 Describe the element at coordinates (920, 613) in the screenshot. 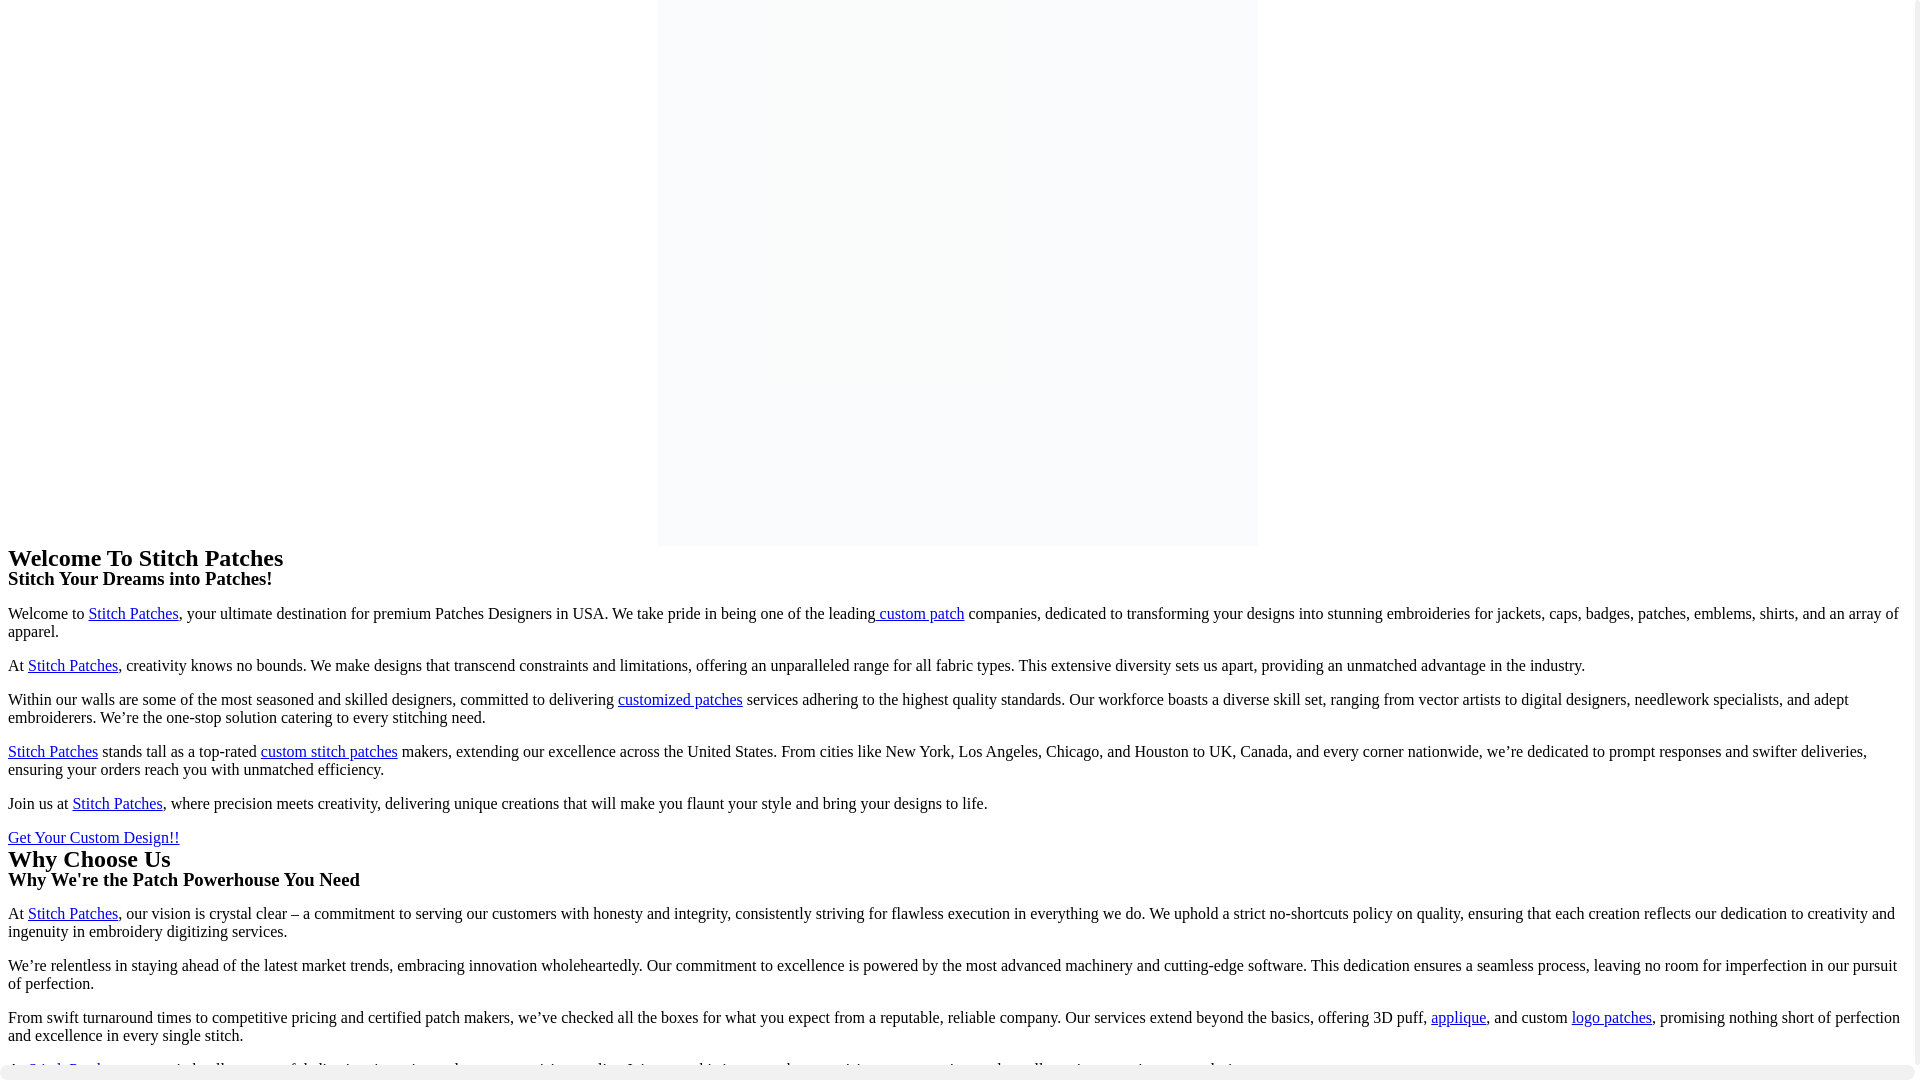

I see `custom patch` at that location.